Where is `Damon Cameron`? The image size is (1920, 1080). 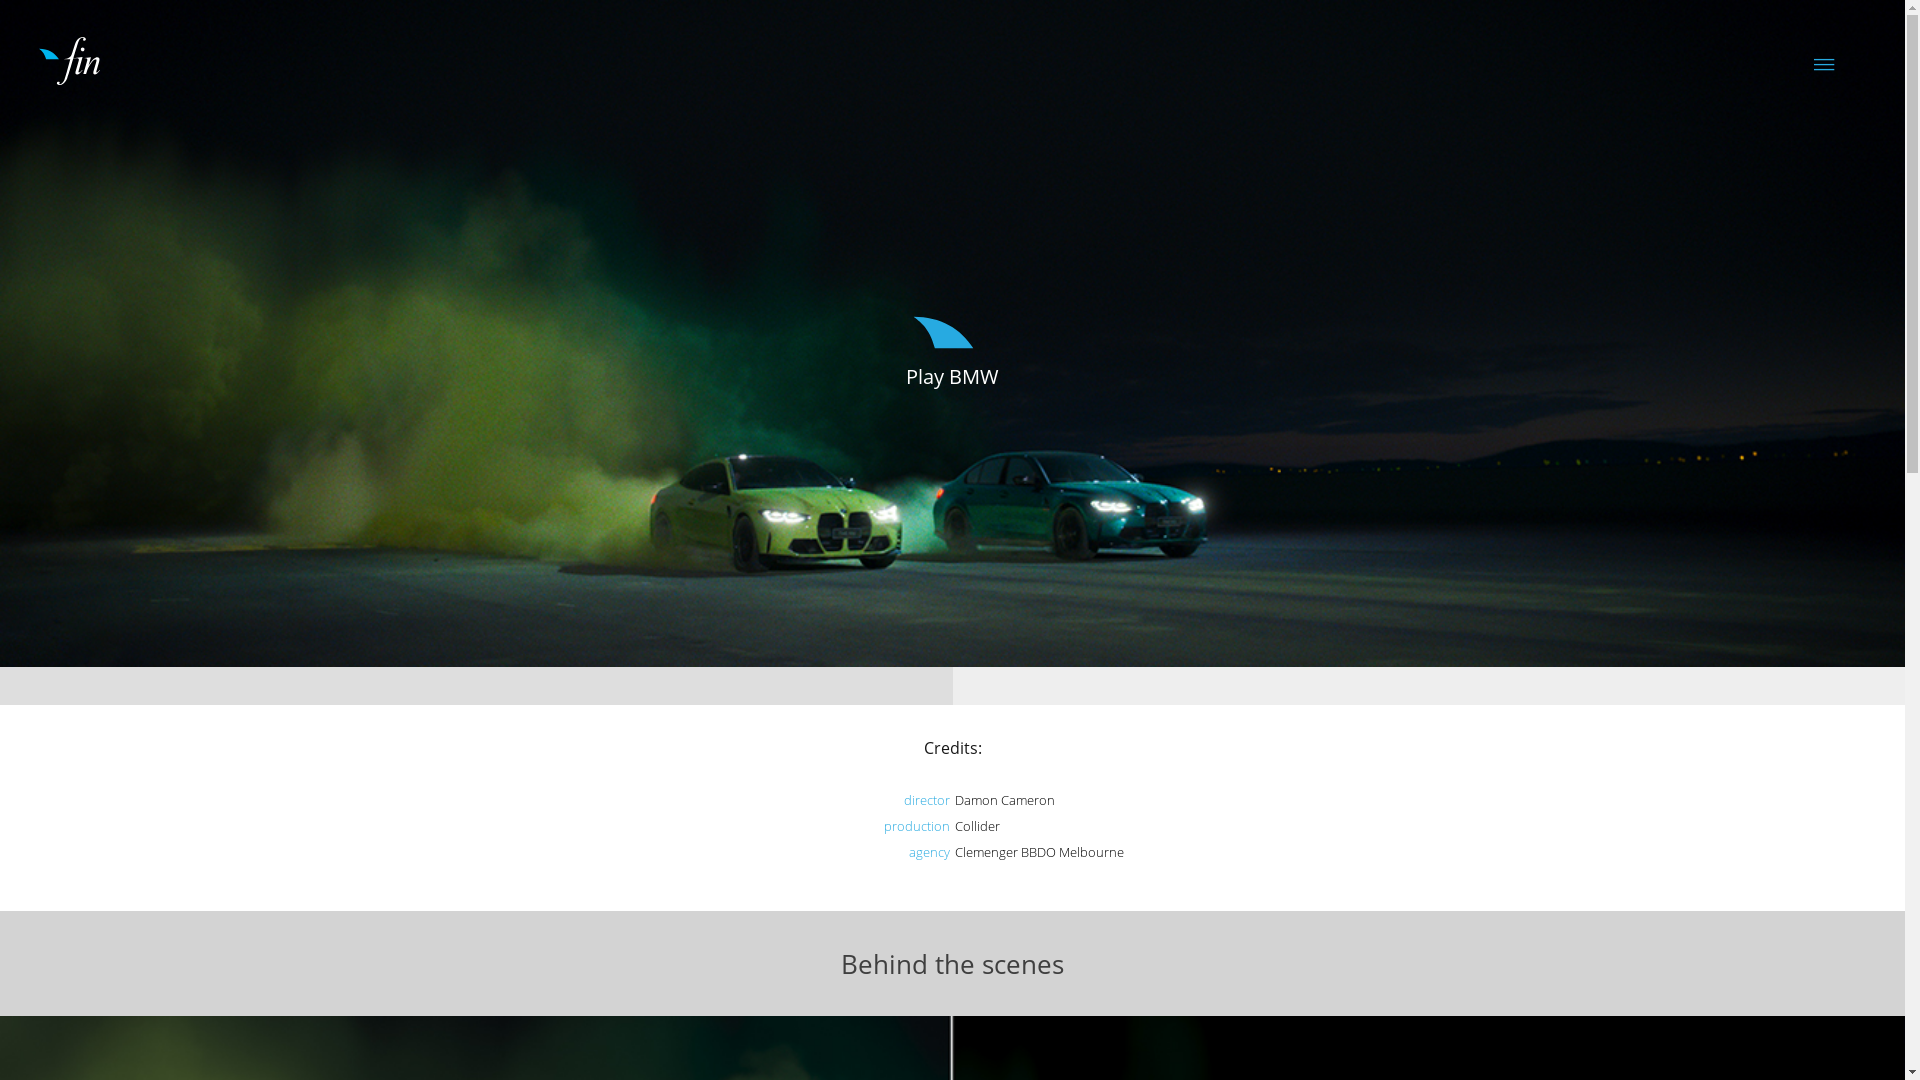 Damon Cameron is located at coordinates (1004, 800).